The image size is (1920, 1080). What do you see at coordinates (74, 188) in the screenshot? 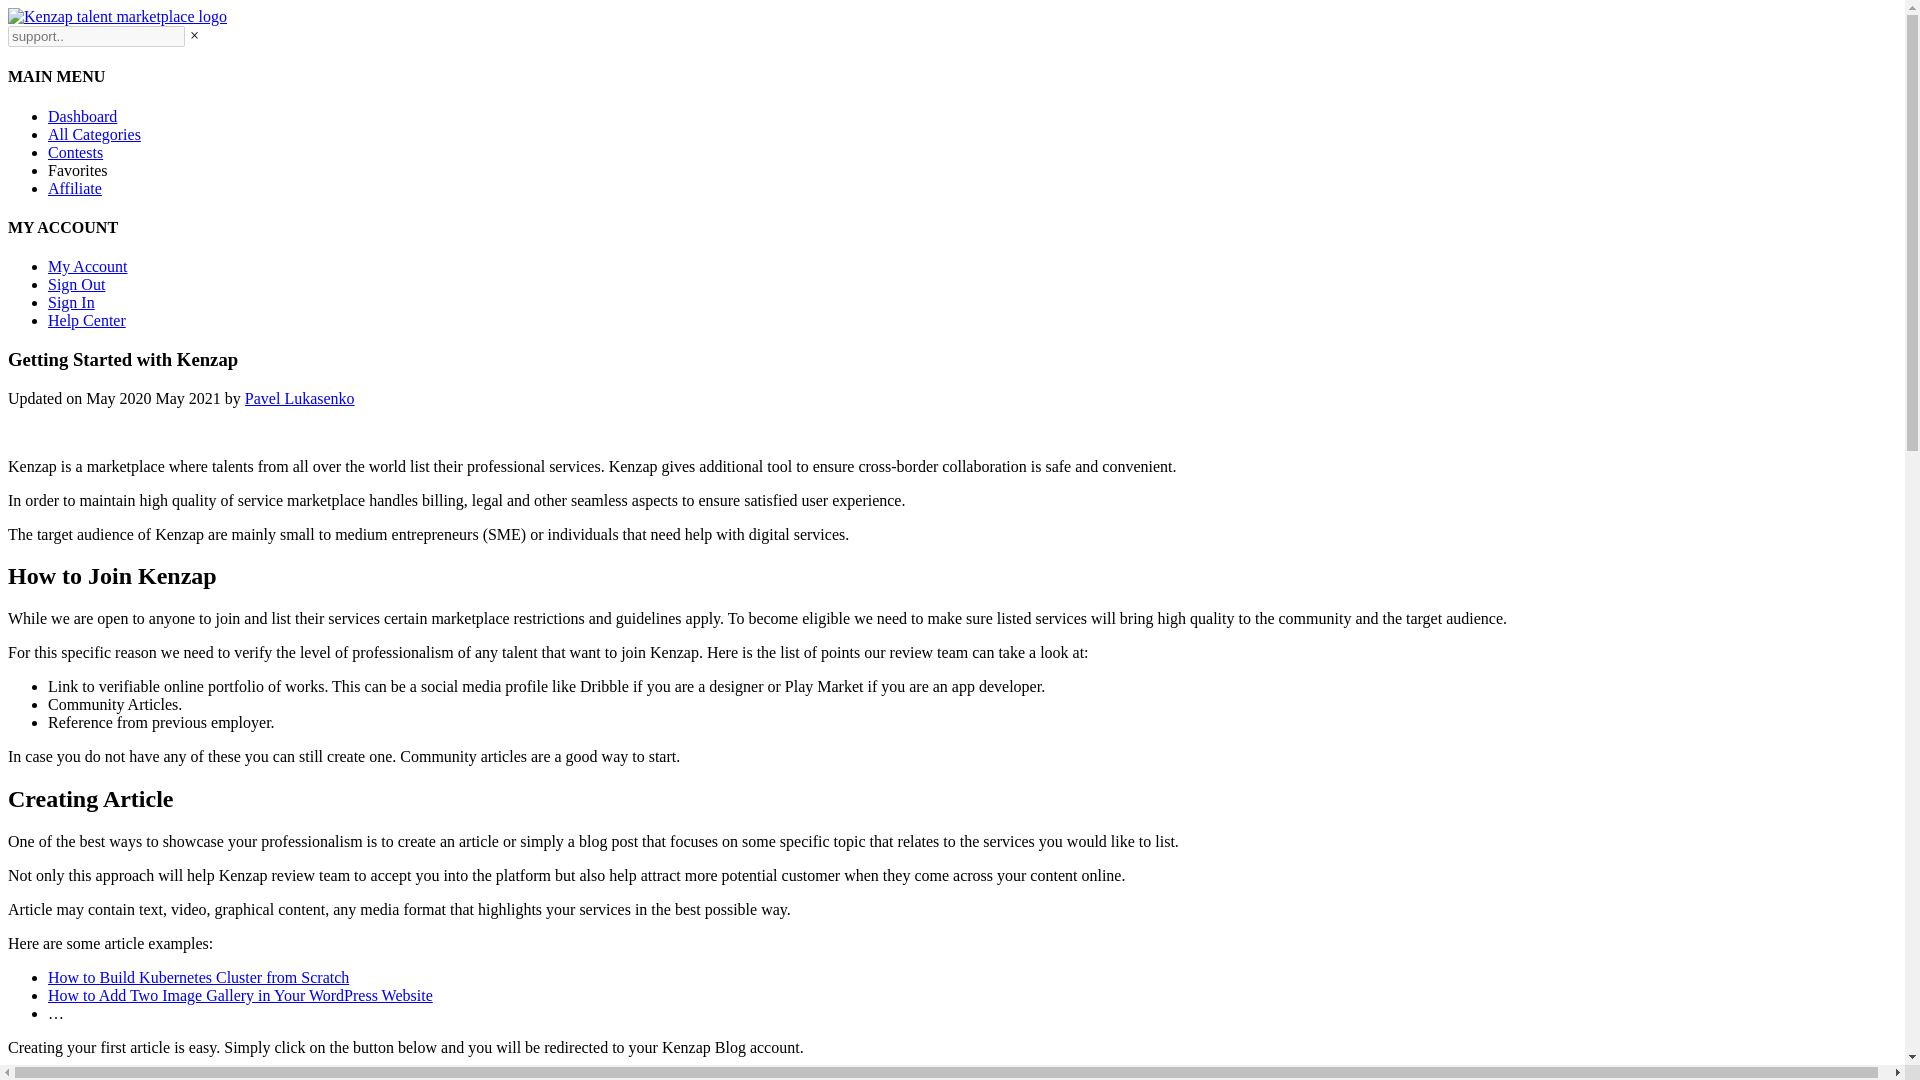
I see `Affiliate` at bounding box center [74, 188].